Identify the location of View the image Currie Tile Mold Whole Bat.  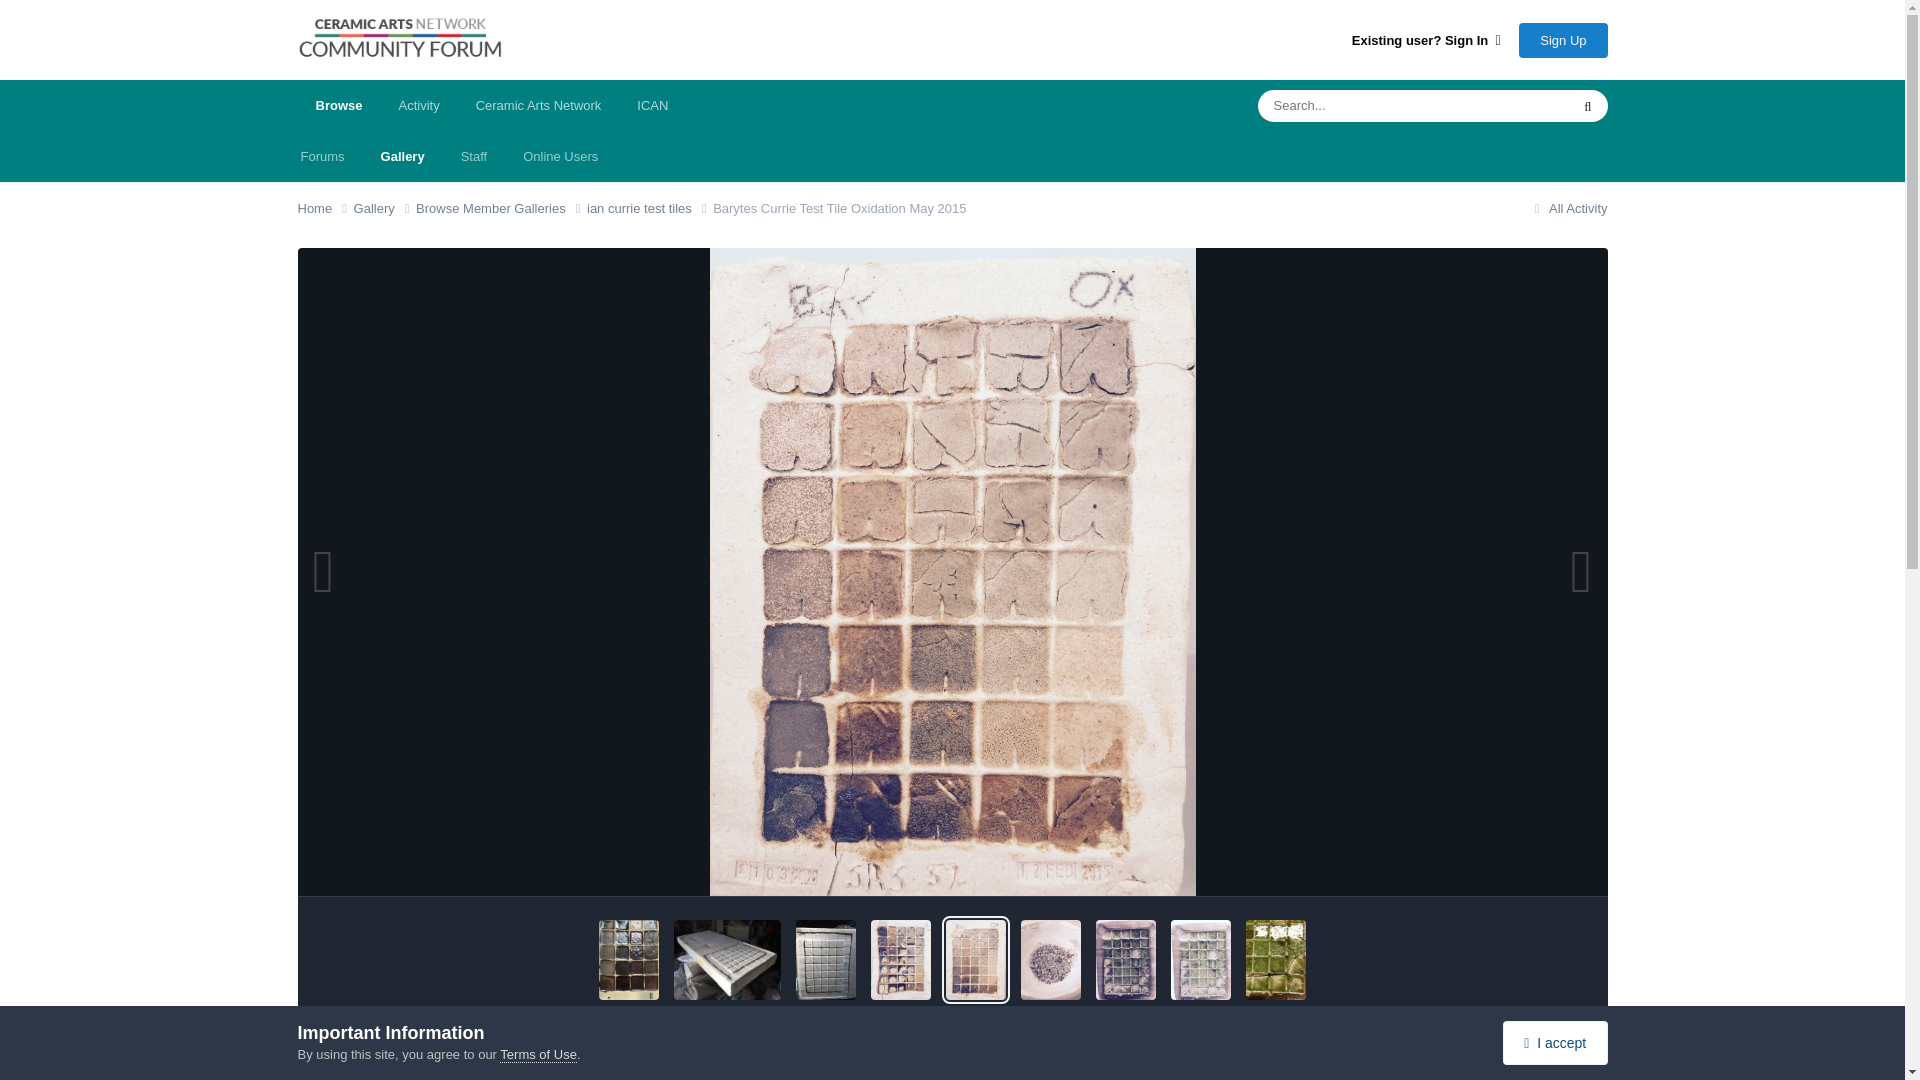
(727, 960).